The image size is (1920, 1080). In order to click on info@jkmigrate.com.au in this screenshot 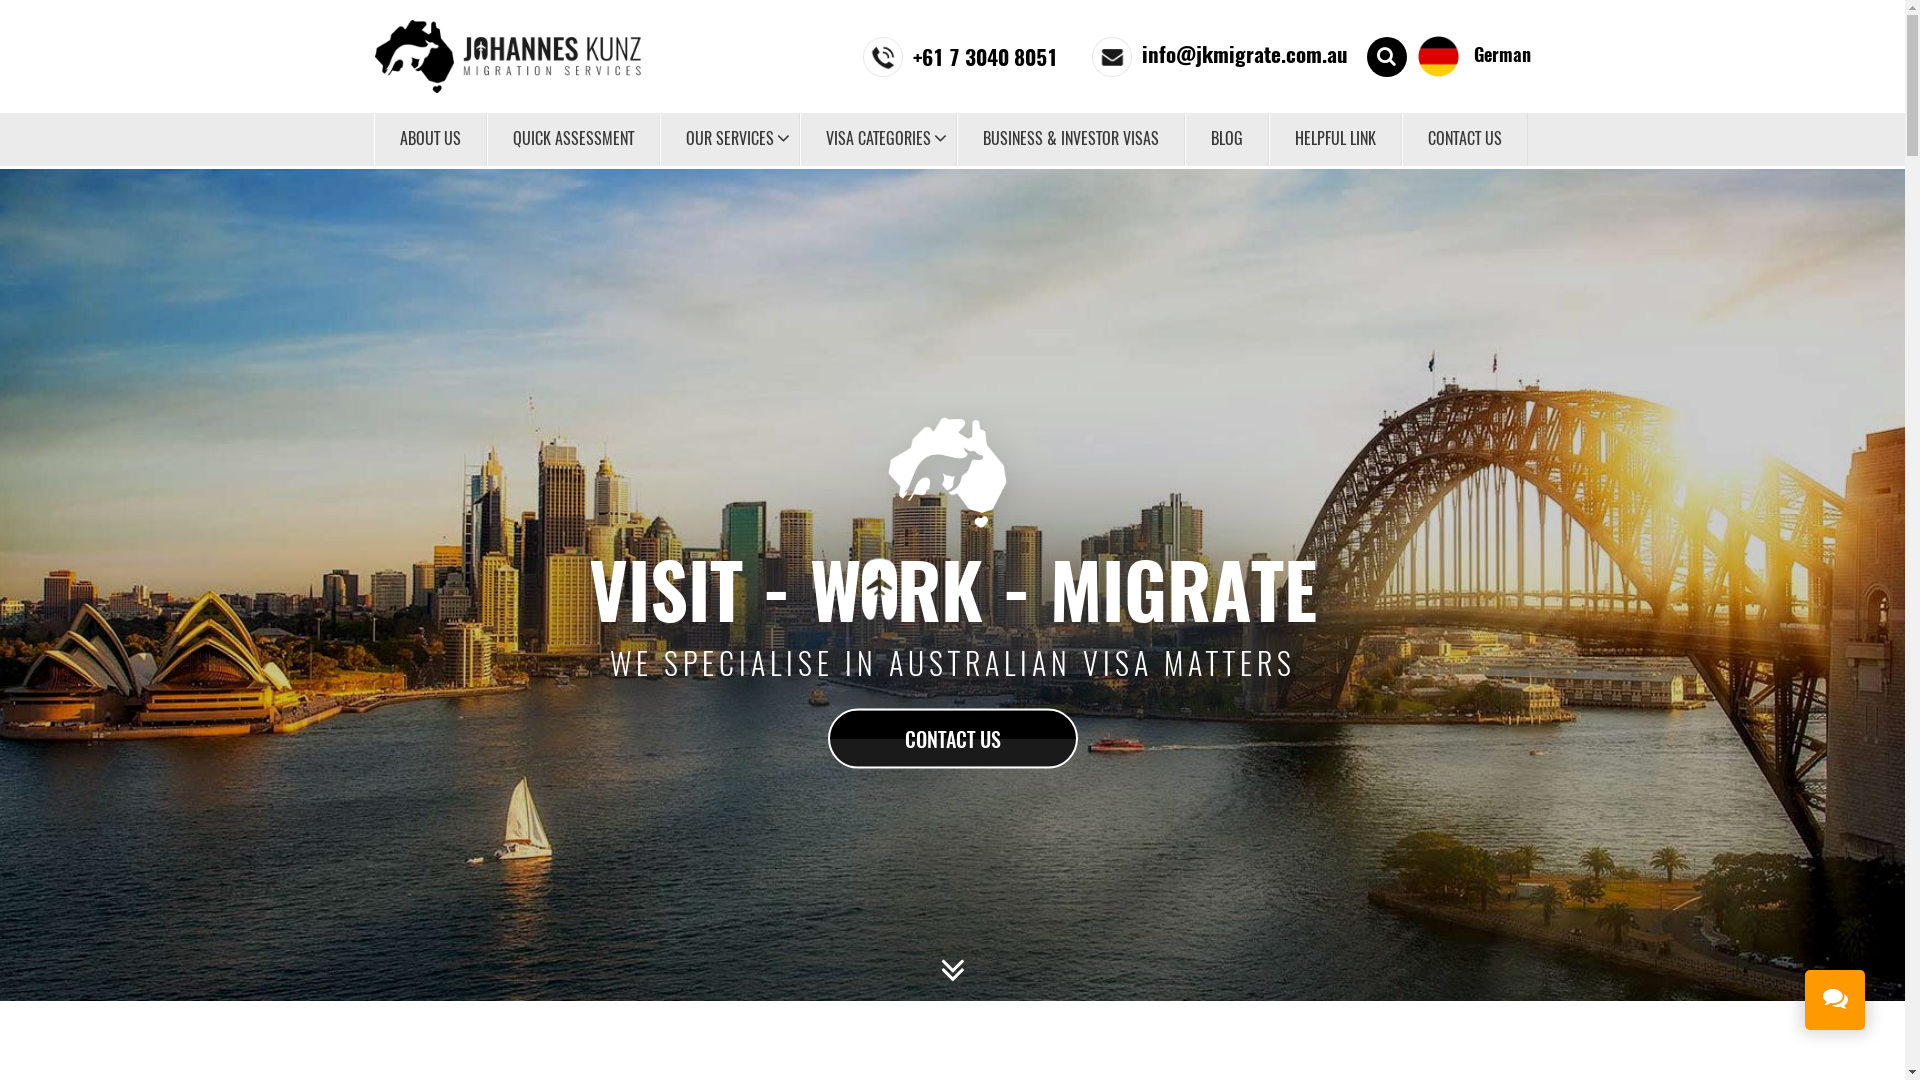, I will do `click(1220, 54)`.